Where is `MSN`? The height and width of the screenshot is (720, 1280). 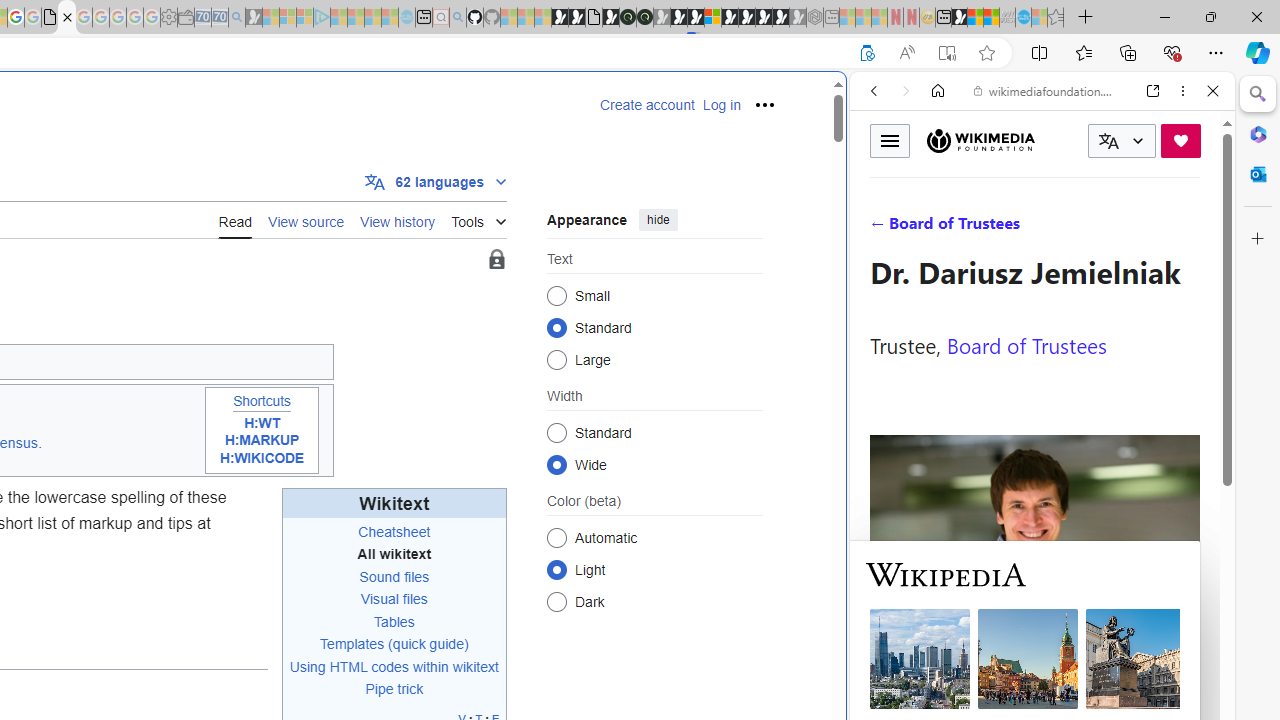
MSN is located at coordinates (959, 18).